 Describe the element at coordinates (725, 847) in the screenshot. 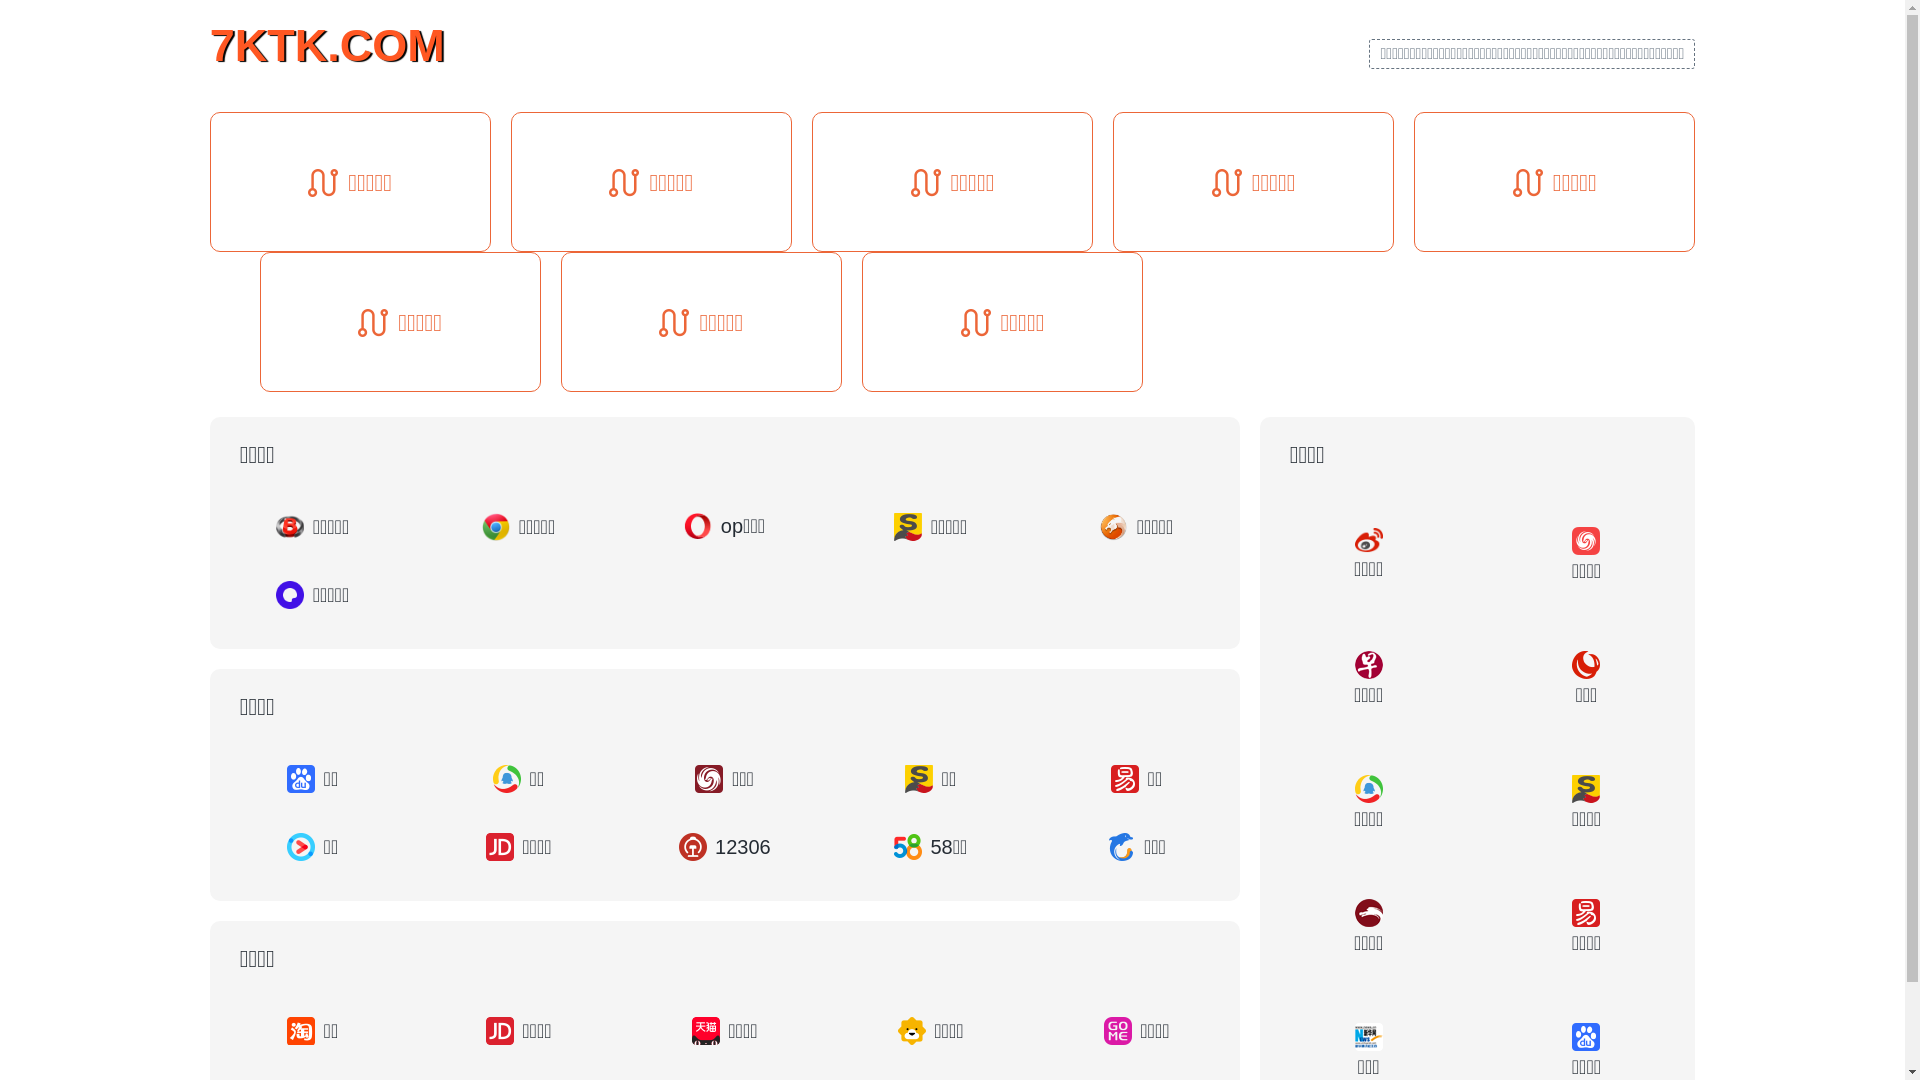

I see `12306` at that location.